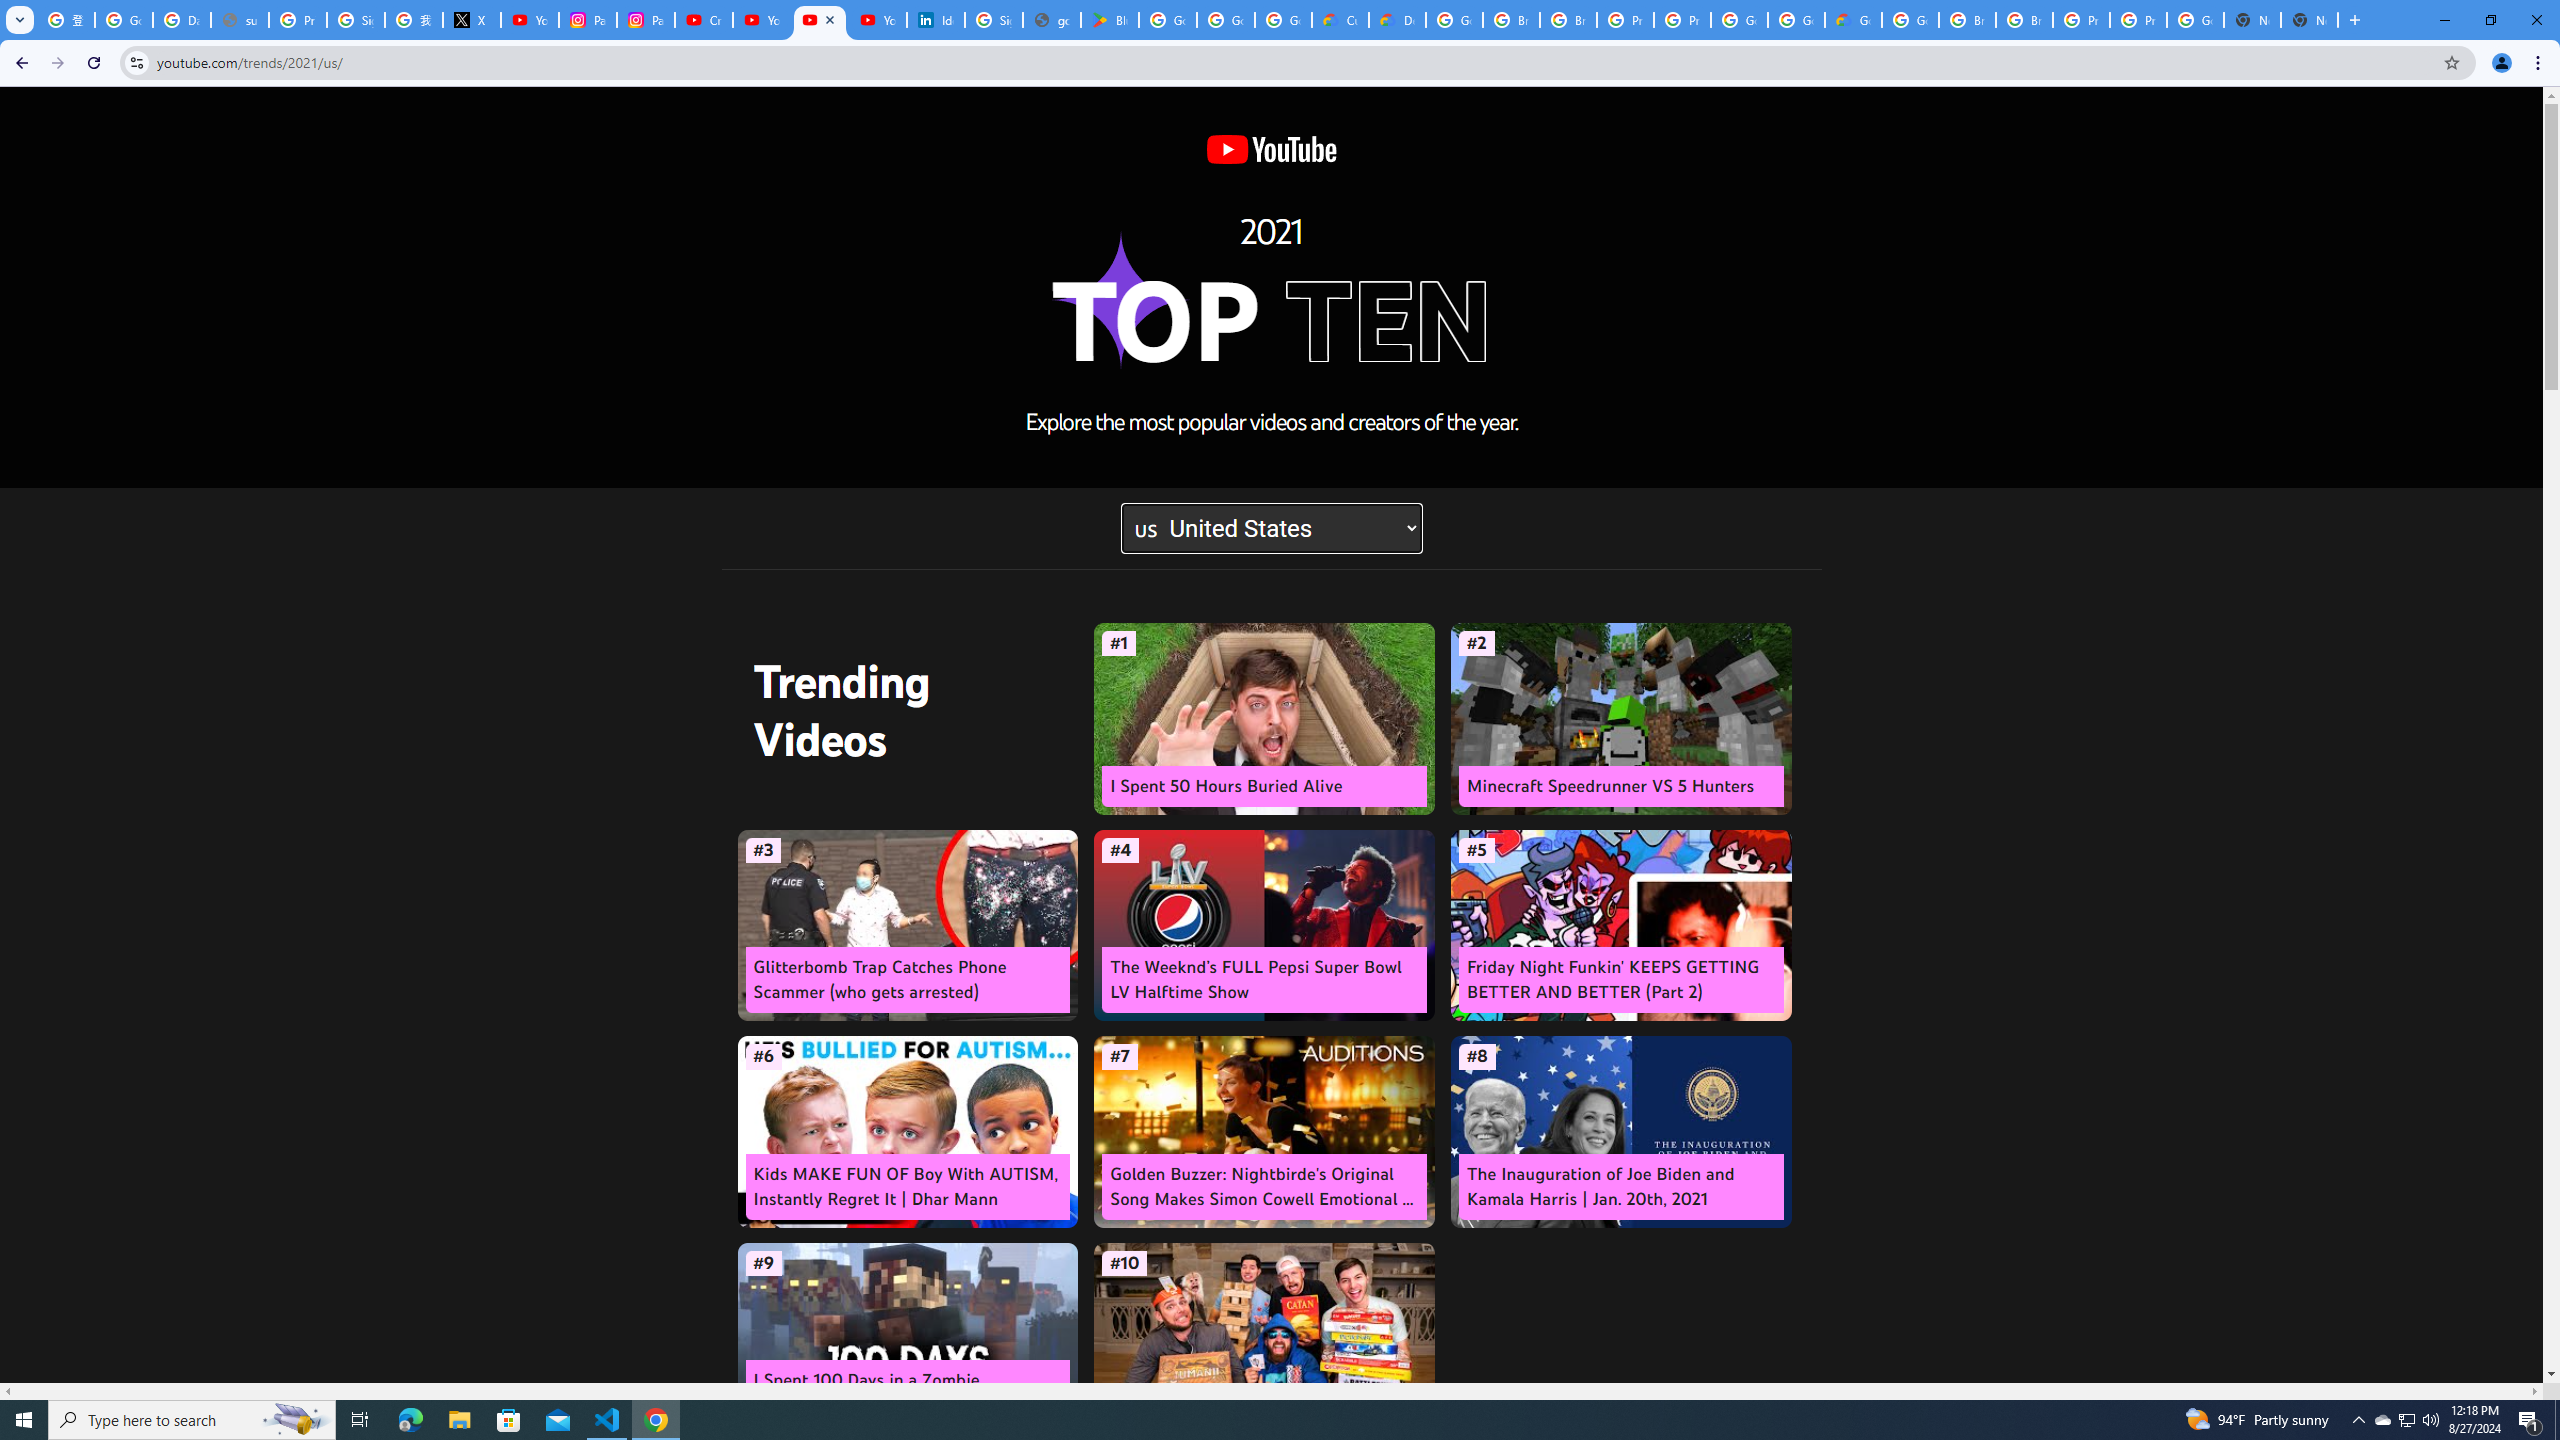 This screenshot has width=2560, height=1440. Describe the element at coordinates (1910, 20) in the screenshot. I see `Google Cloud Platform` at that location.